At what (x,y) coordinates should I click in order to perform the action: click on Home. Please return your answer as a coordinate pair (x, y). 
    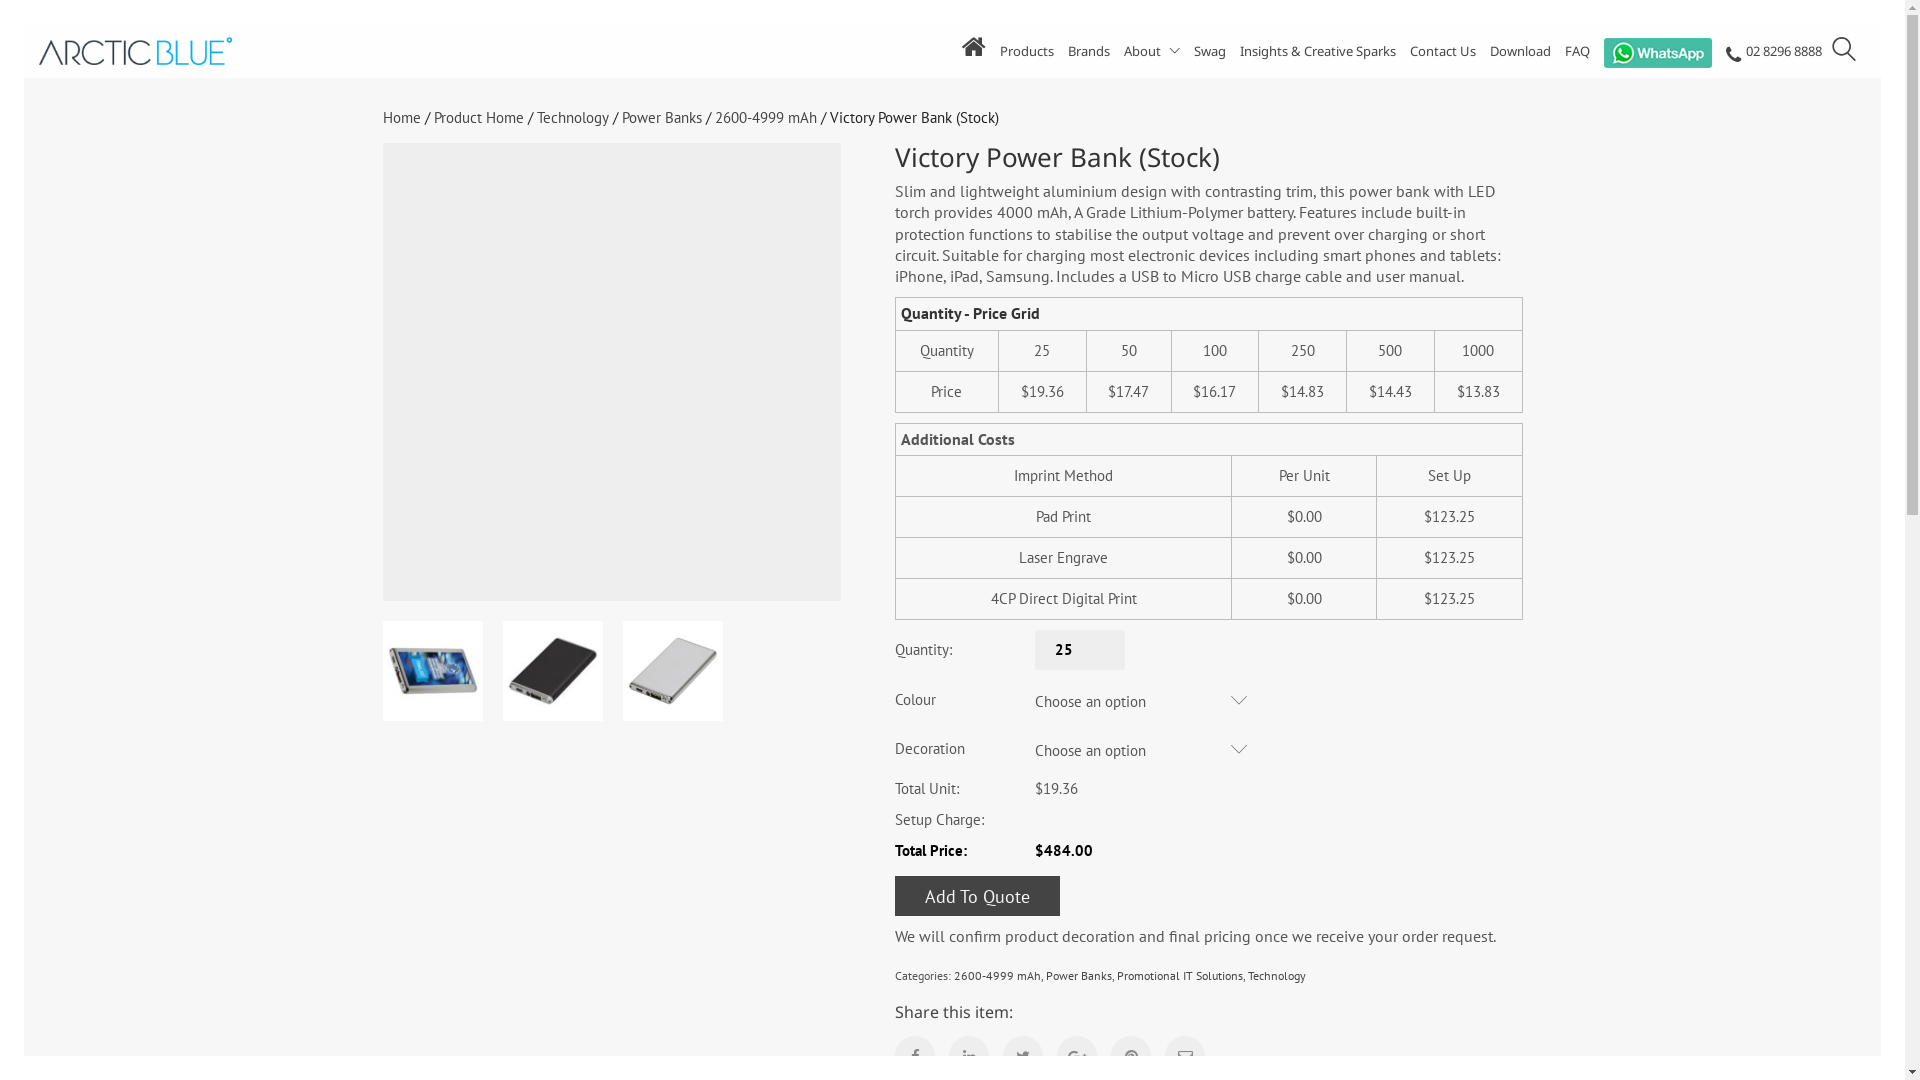
    Looking at the image, I should click on (401, 118).